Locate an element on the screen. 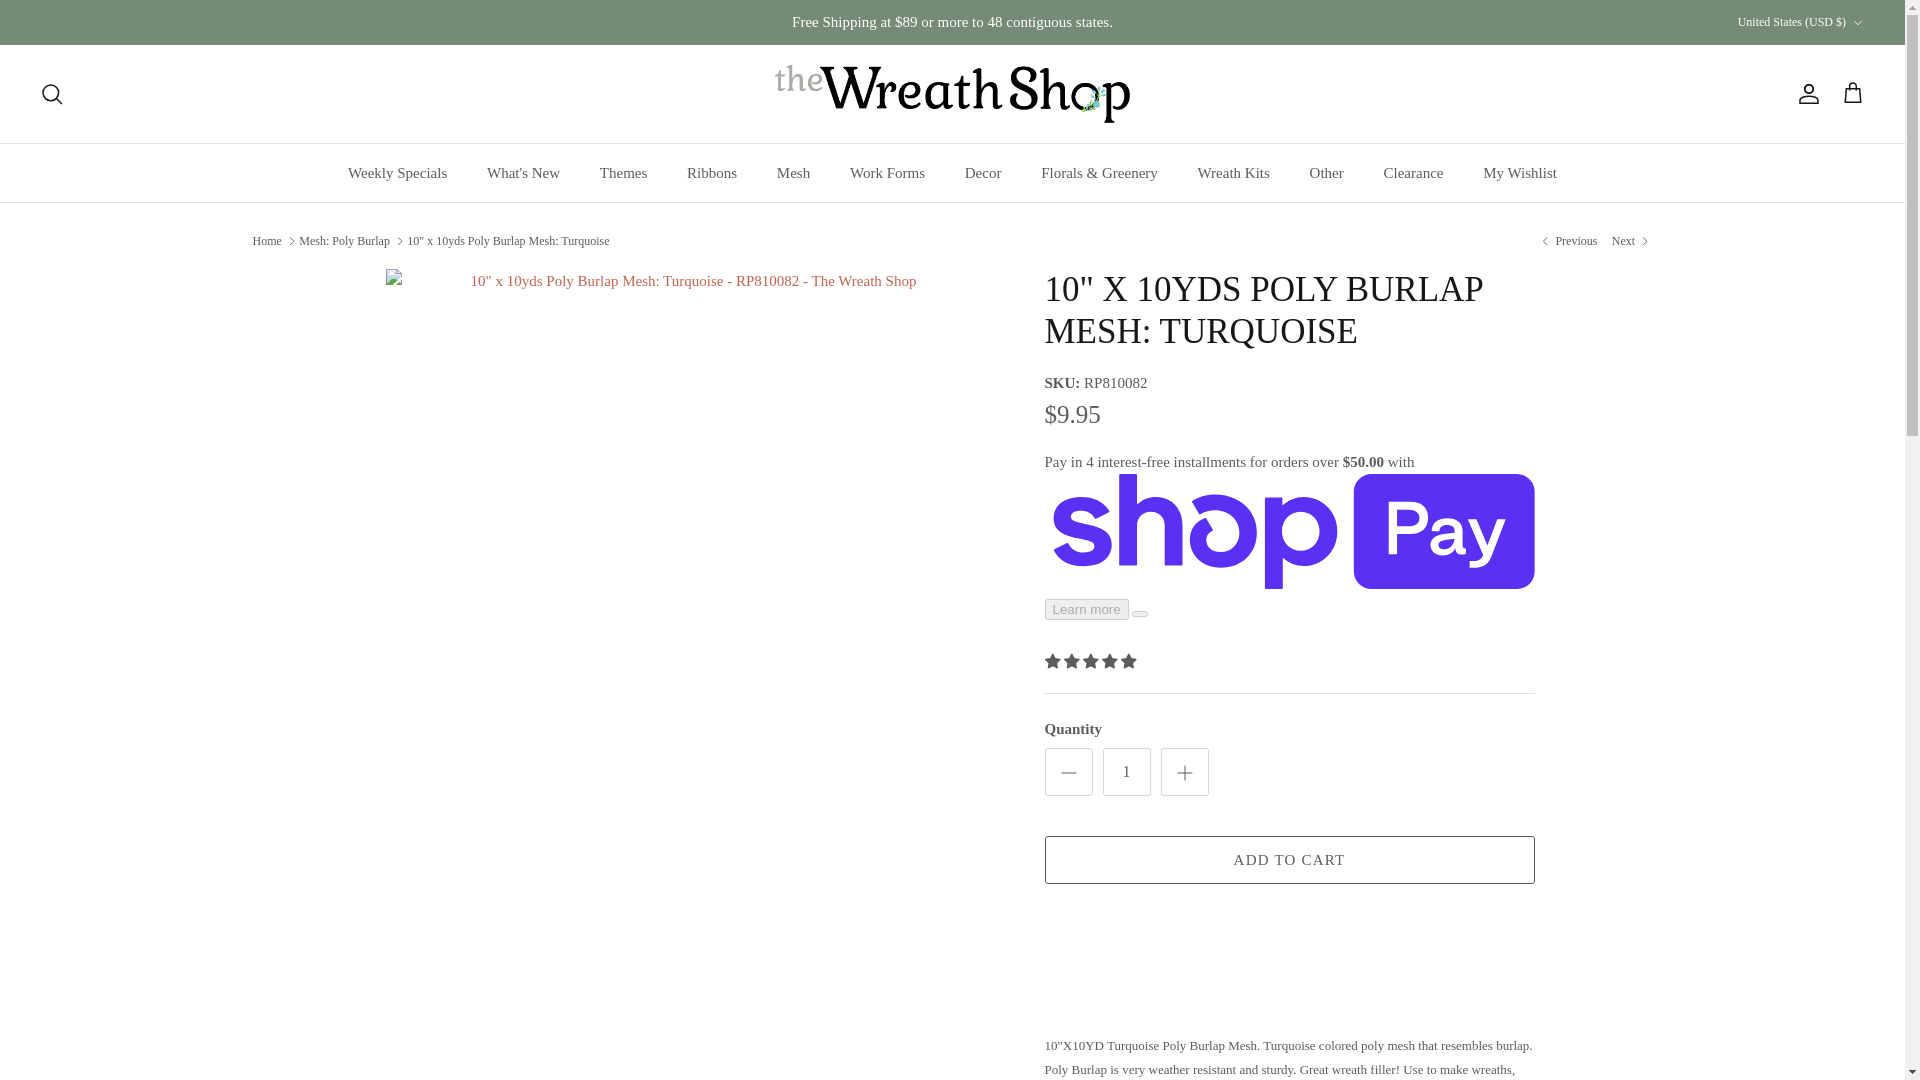 The width and height of the screenshot is (1920, 1080). Search is located at coordinates (52, 94).